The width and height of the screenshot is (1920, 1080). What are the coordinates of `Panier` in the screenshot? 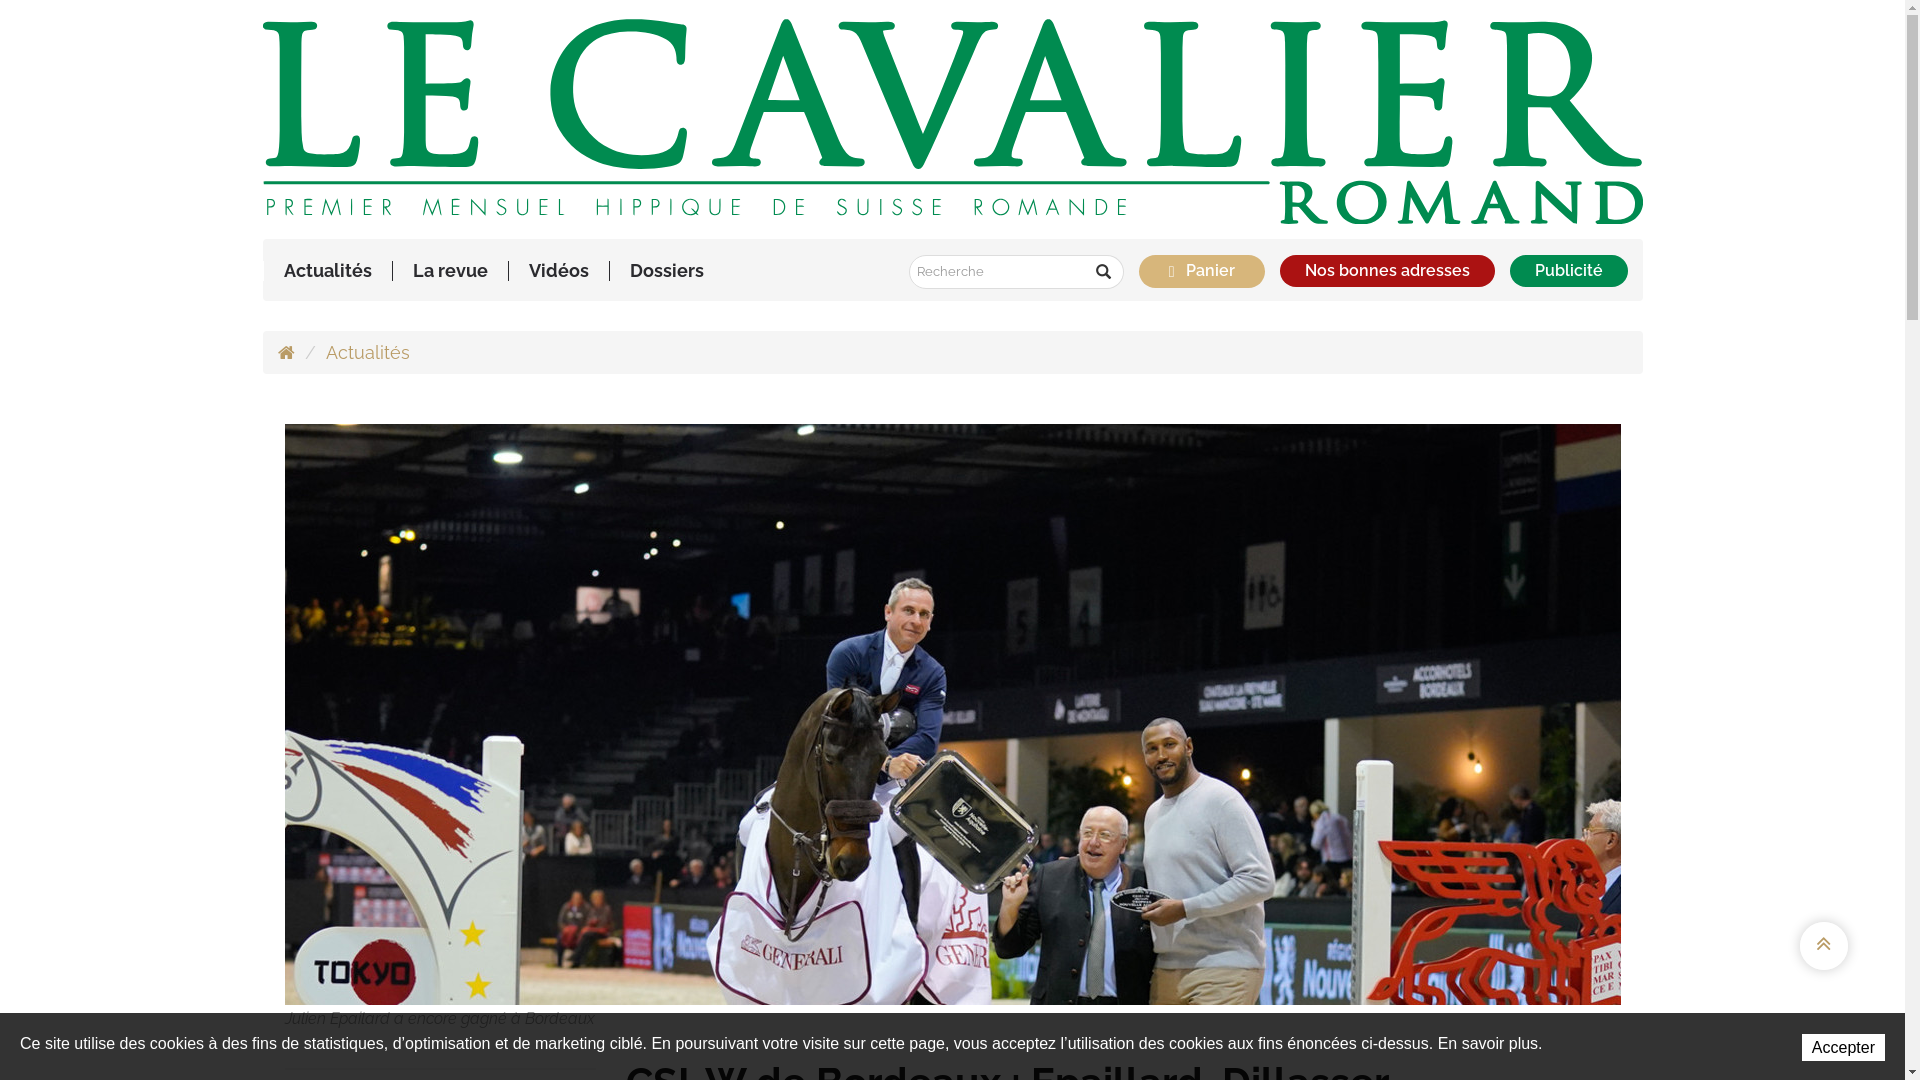 It's located at (1210, 270).